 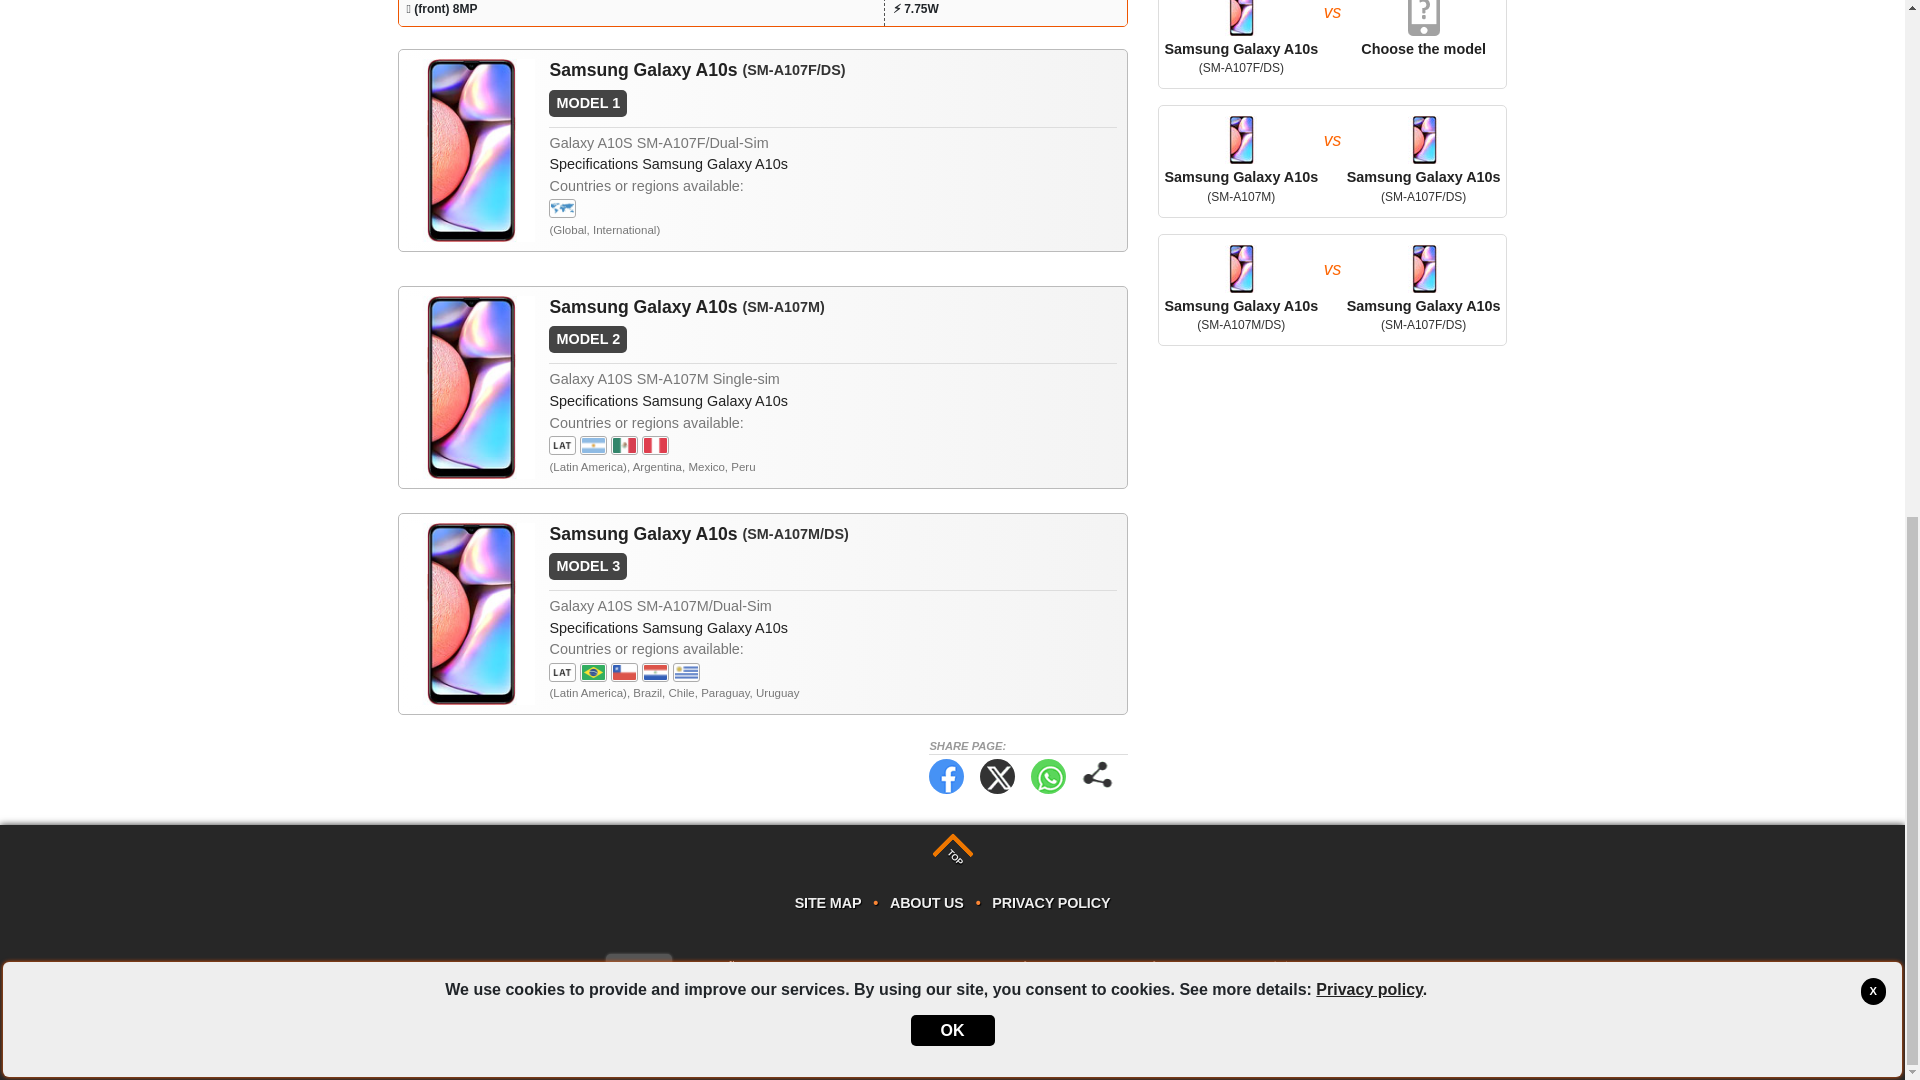 I want to click on Argentina, so click(x=592, y=445).